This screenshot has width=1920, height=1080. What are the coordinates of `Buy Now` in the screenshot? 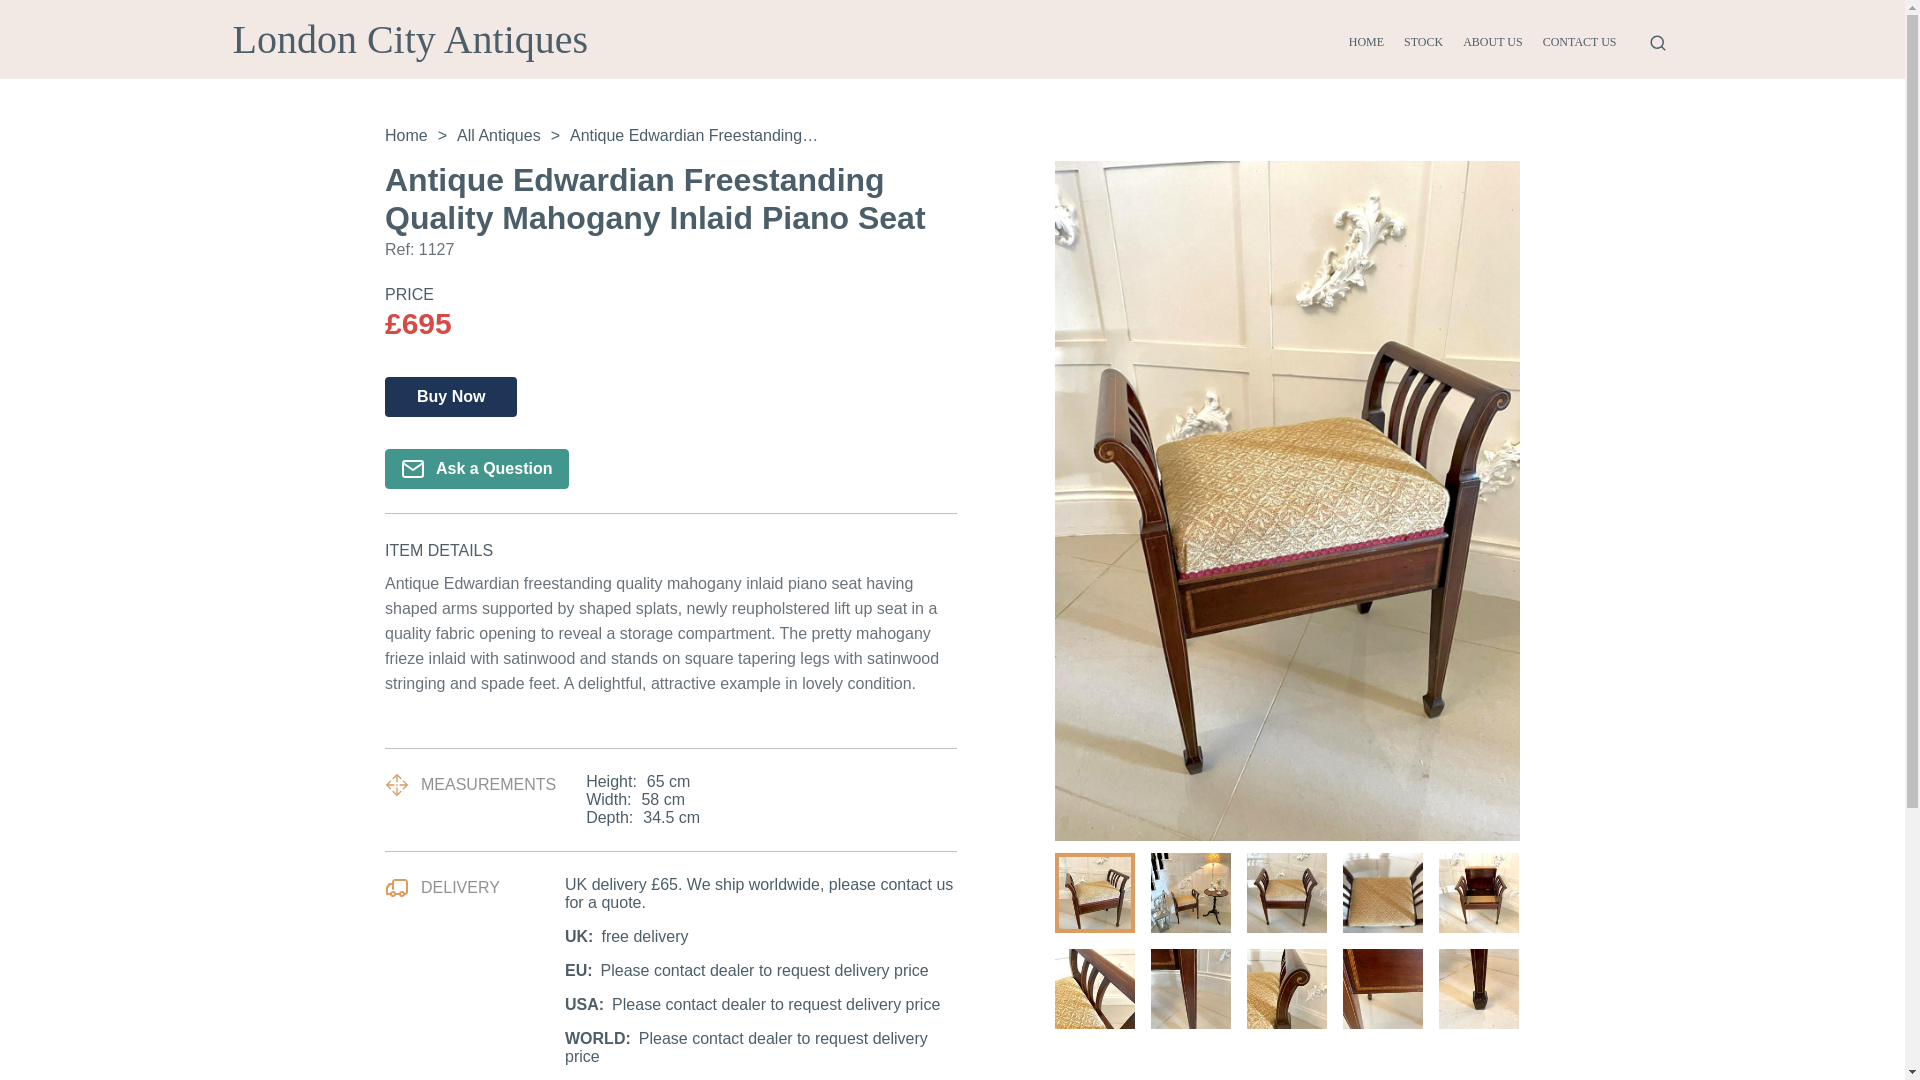 It's located at (450, 396).